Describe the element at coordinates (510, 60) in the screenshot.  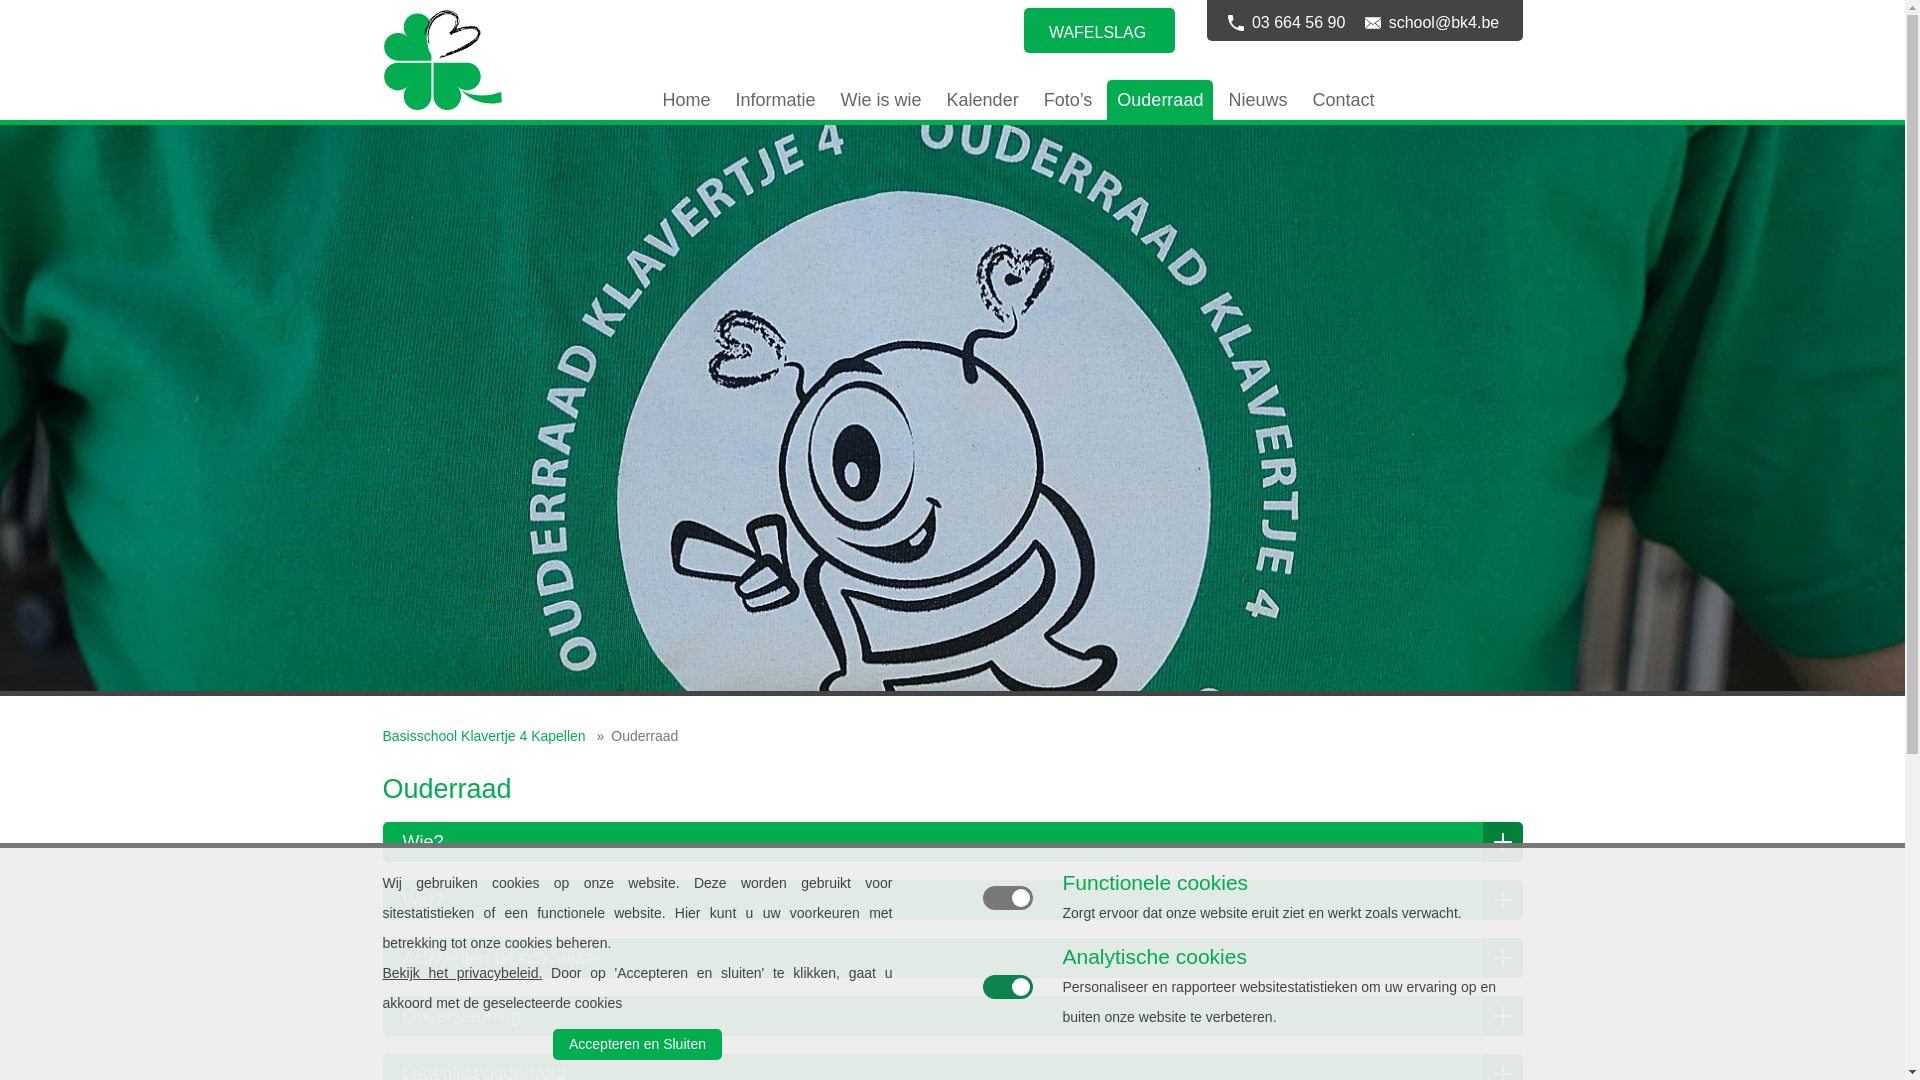
I see `Basisschool Klavertje 4 Kapellen` at that location.